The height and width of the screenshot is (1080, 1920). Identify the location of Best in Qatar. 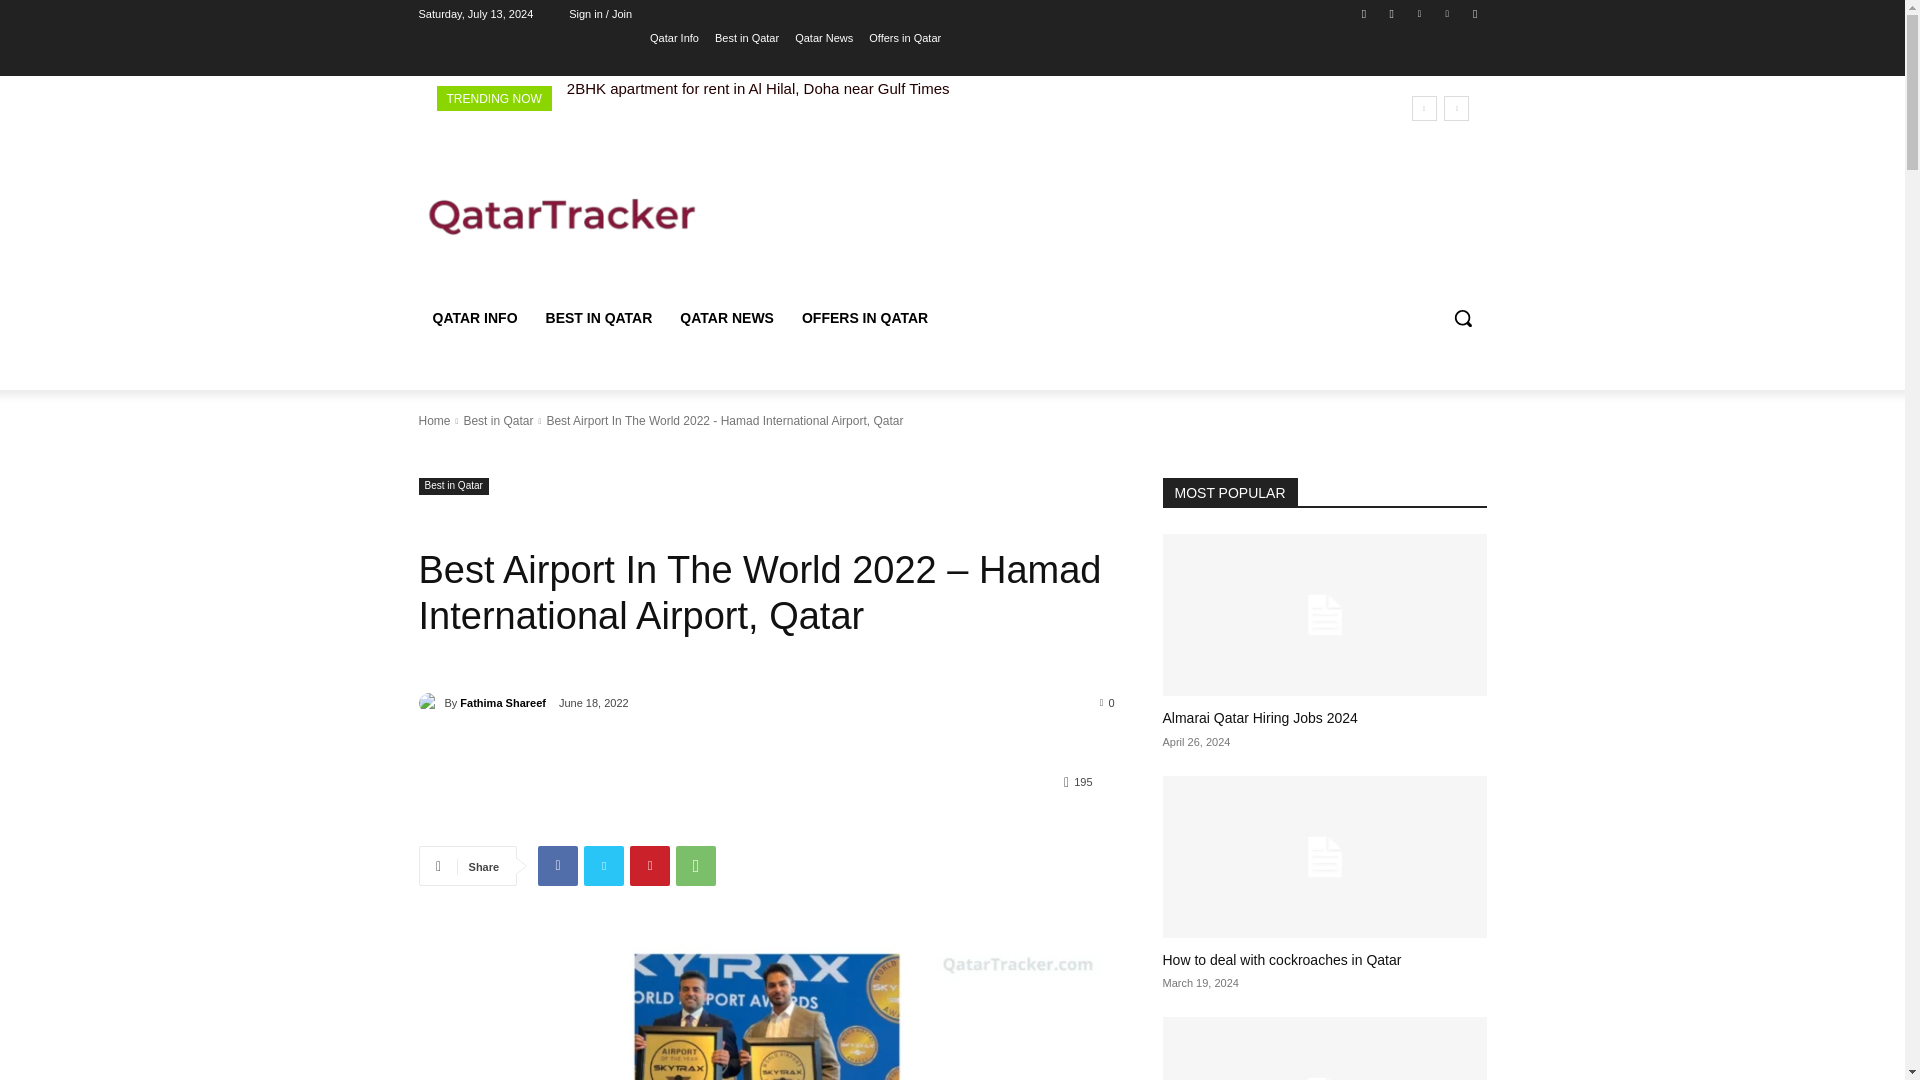
(498, 420).